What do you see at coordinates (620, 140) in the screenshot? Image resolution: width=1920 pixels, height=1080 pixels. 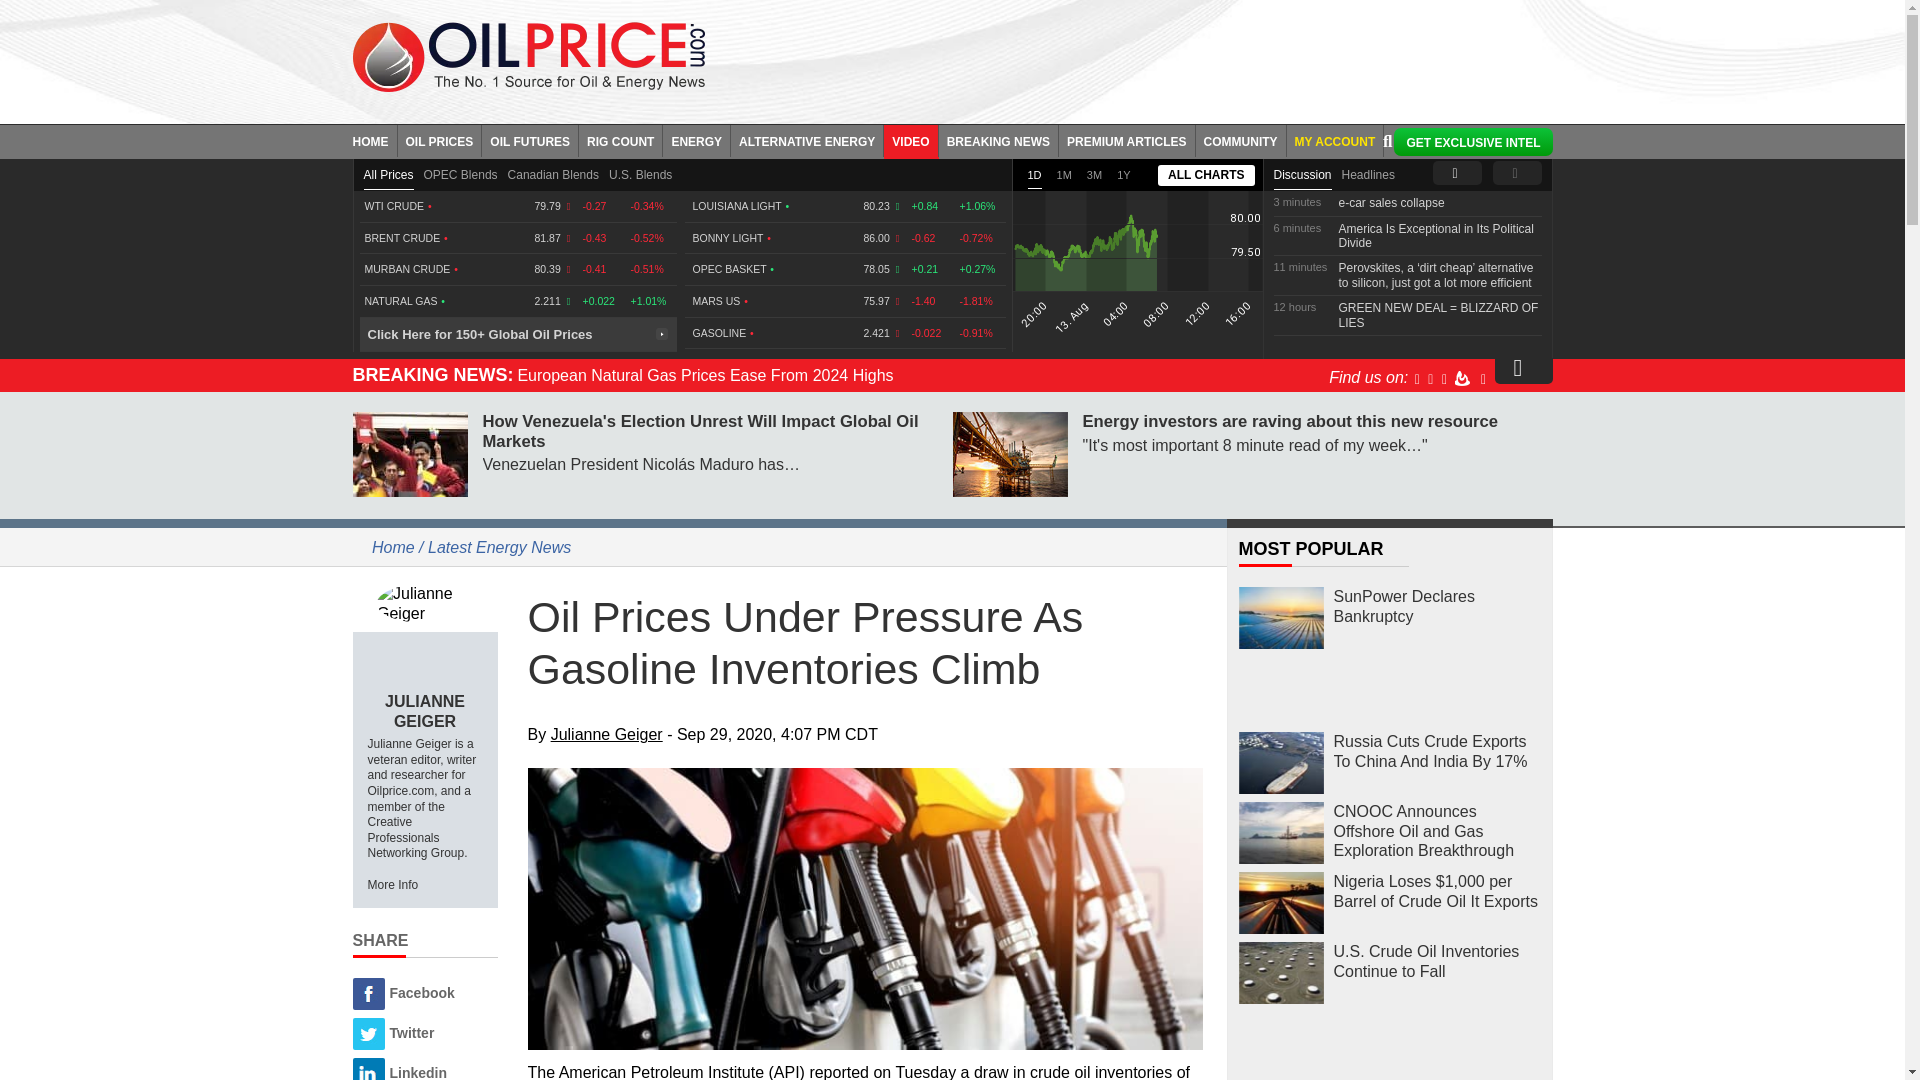 I see `RIG COUNT` at bounding box center [620, 140].